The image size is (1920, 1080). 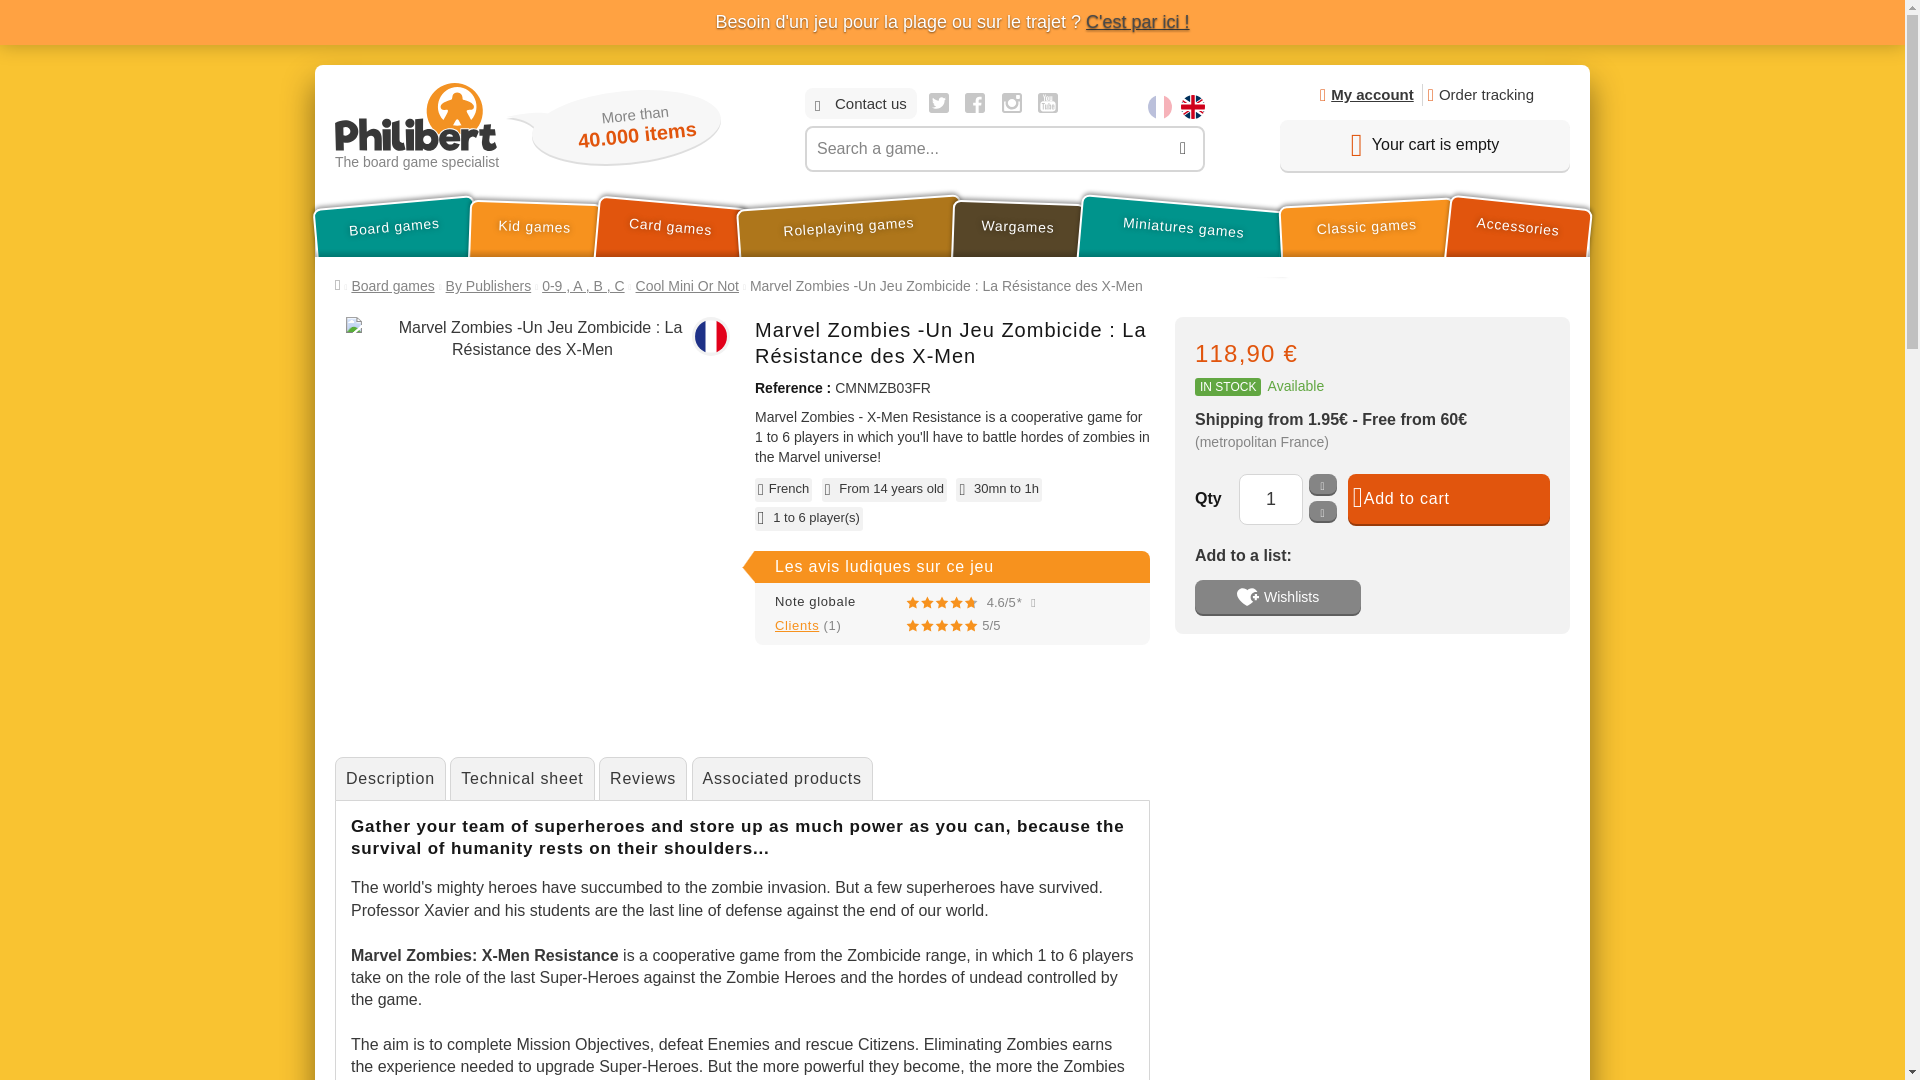 I want to click on Your cart is empty, so click(x=1425, y=144).